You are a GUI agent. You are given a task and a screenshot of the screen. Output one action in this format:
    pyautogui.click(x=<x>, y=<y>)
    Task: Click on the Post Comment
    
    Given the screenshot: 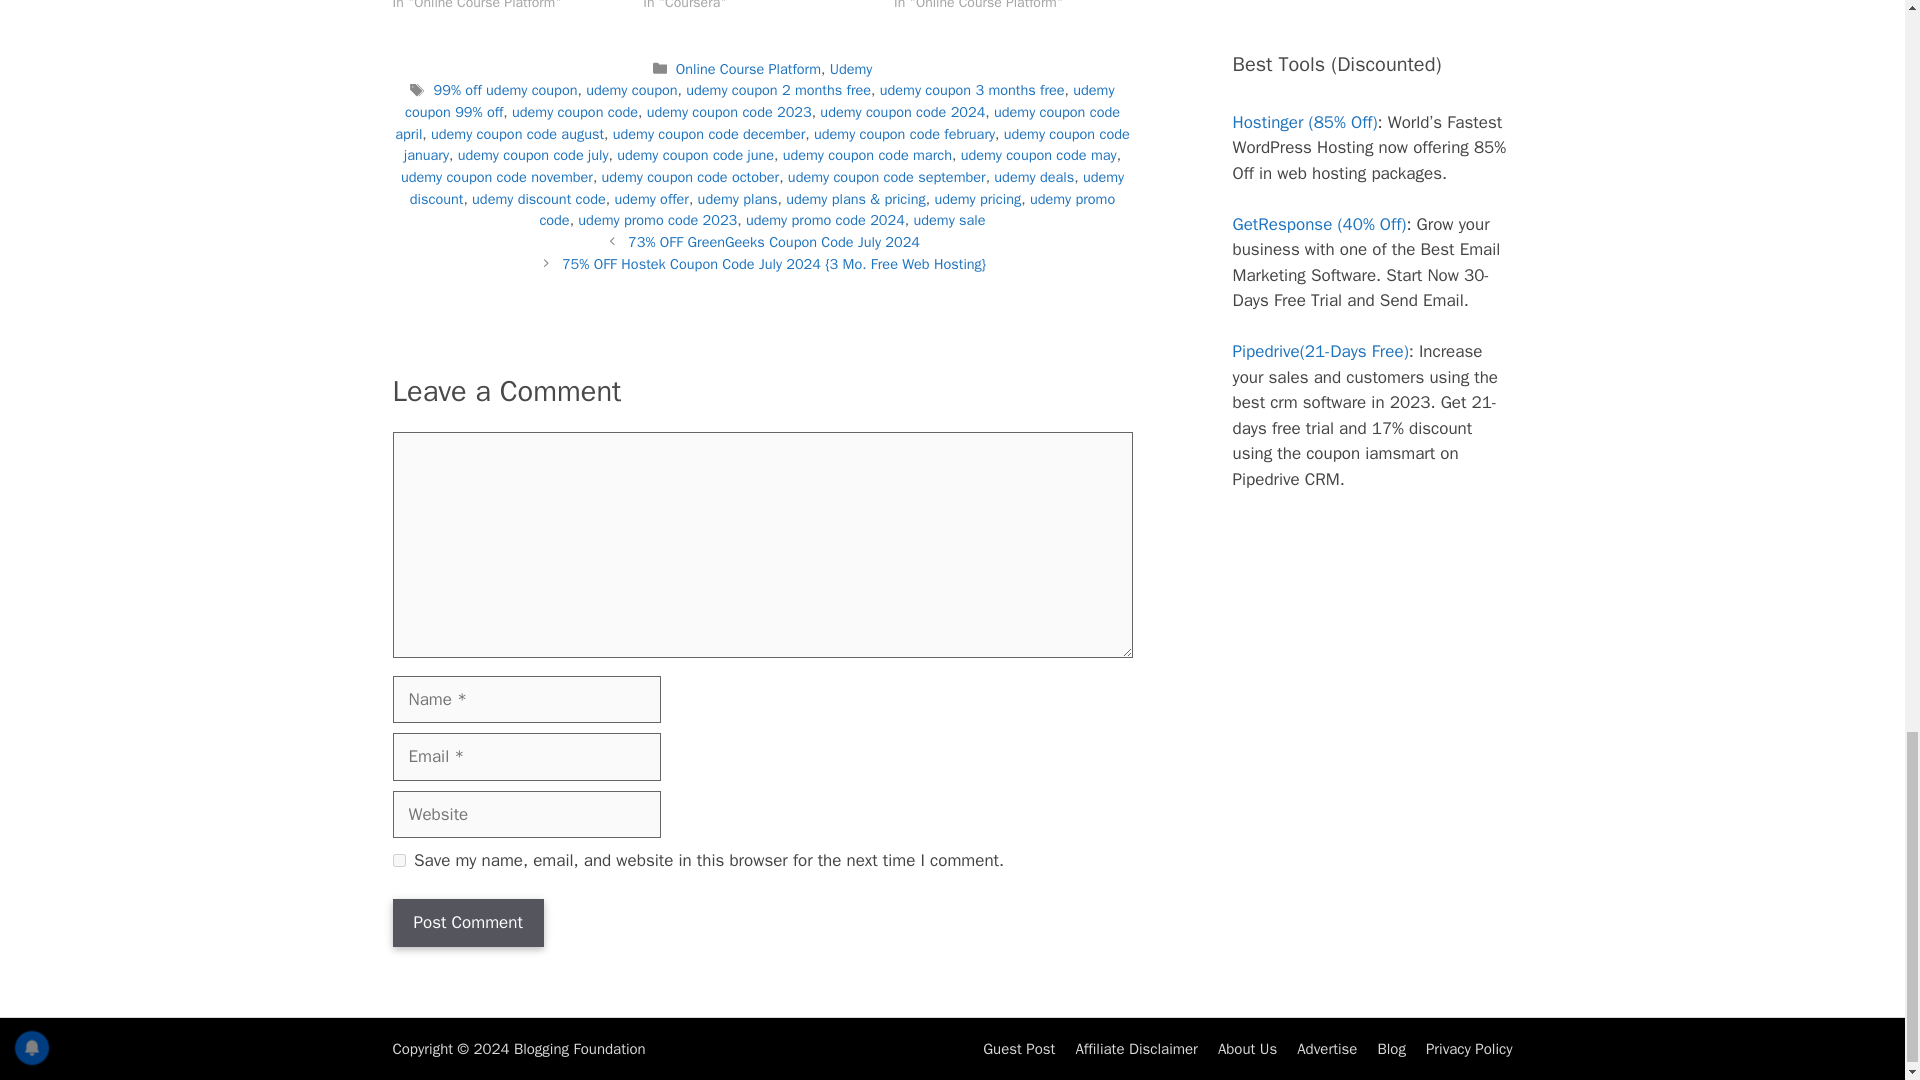 What is the action you would take?
    pyautogui.click(x=467, y=922)
    